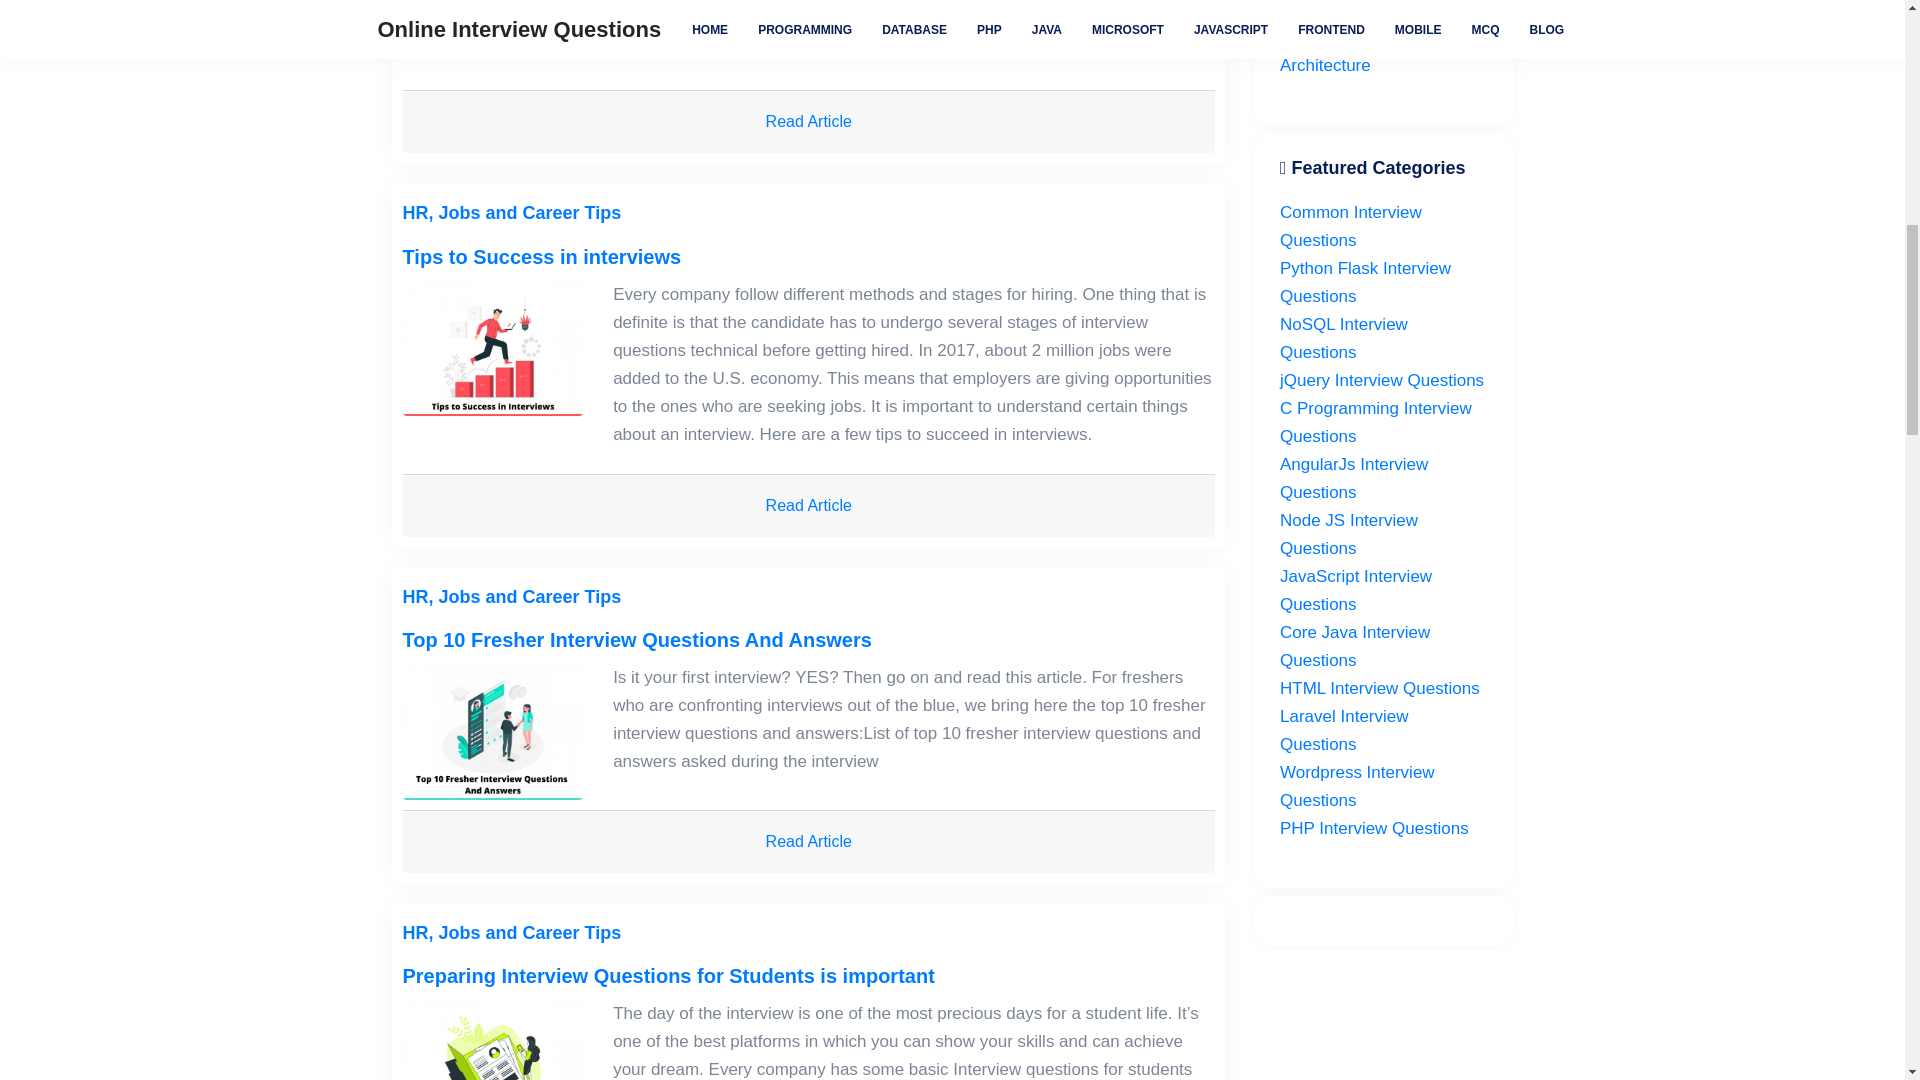 The image size is (1920, 1080). I want to click on Tips to Success in interviews, so click(541, 256).